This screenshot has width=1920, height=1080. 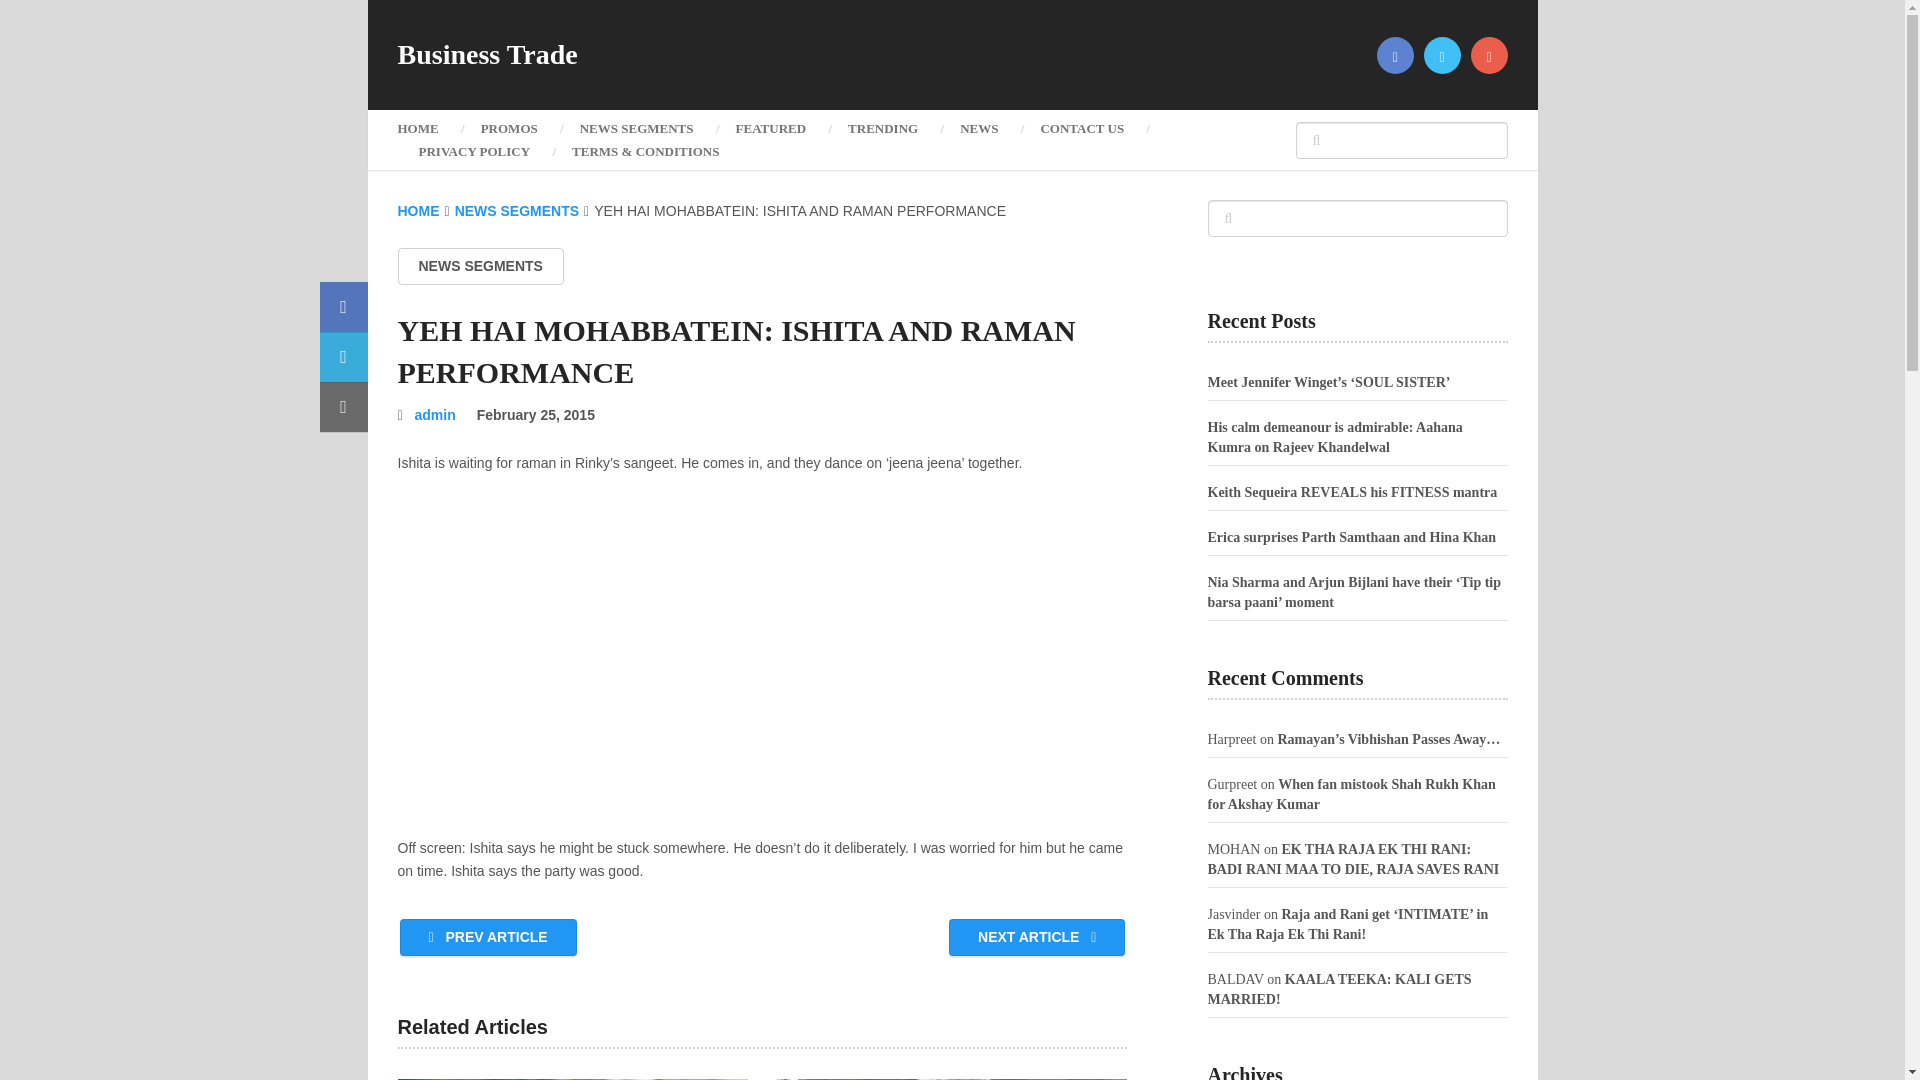 I want to click on HOME, so click(x=418, y=211).